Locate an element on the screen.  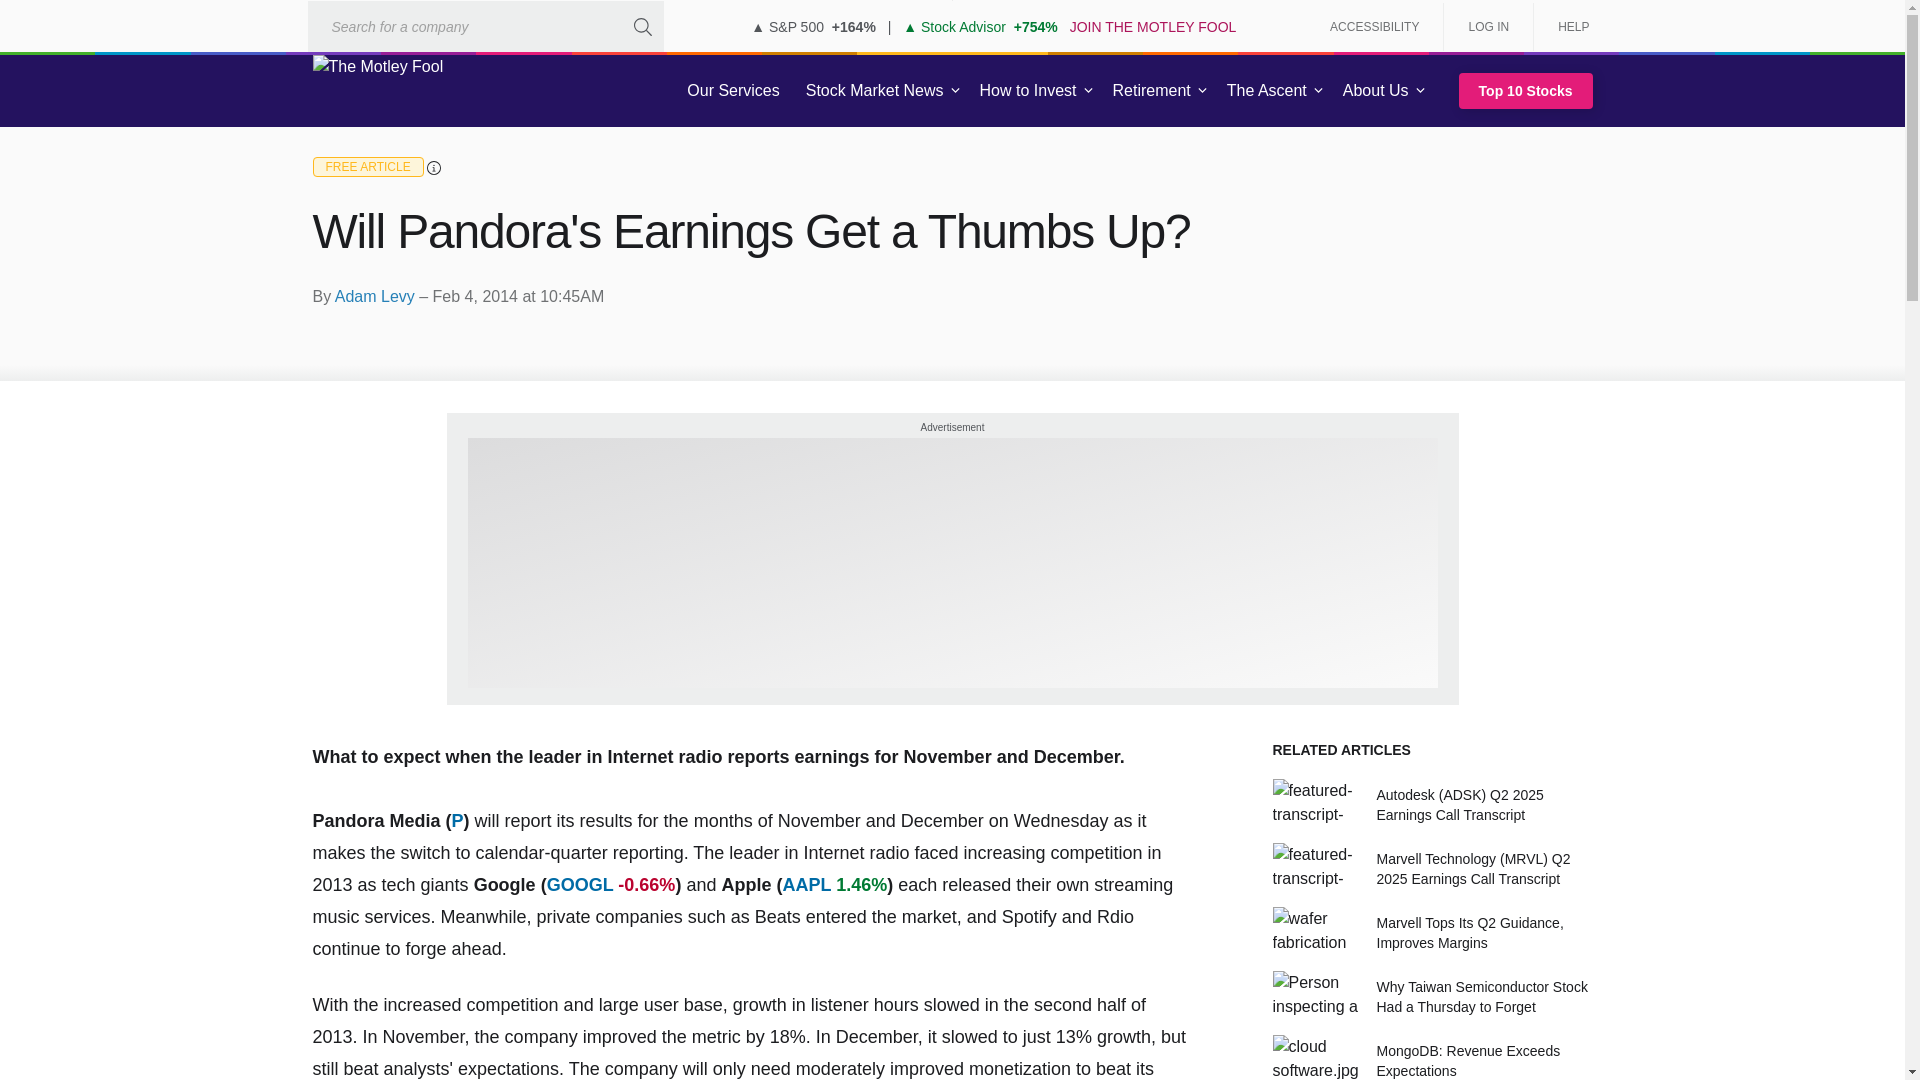
Our Services is located at coordinates (733, 91).